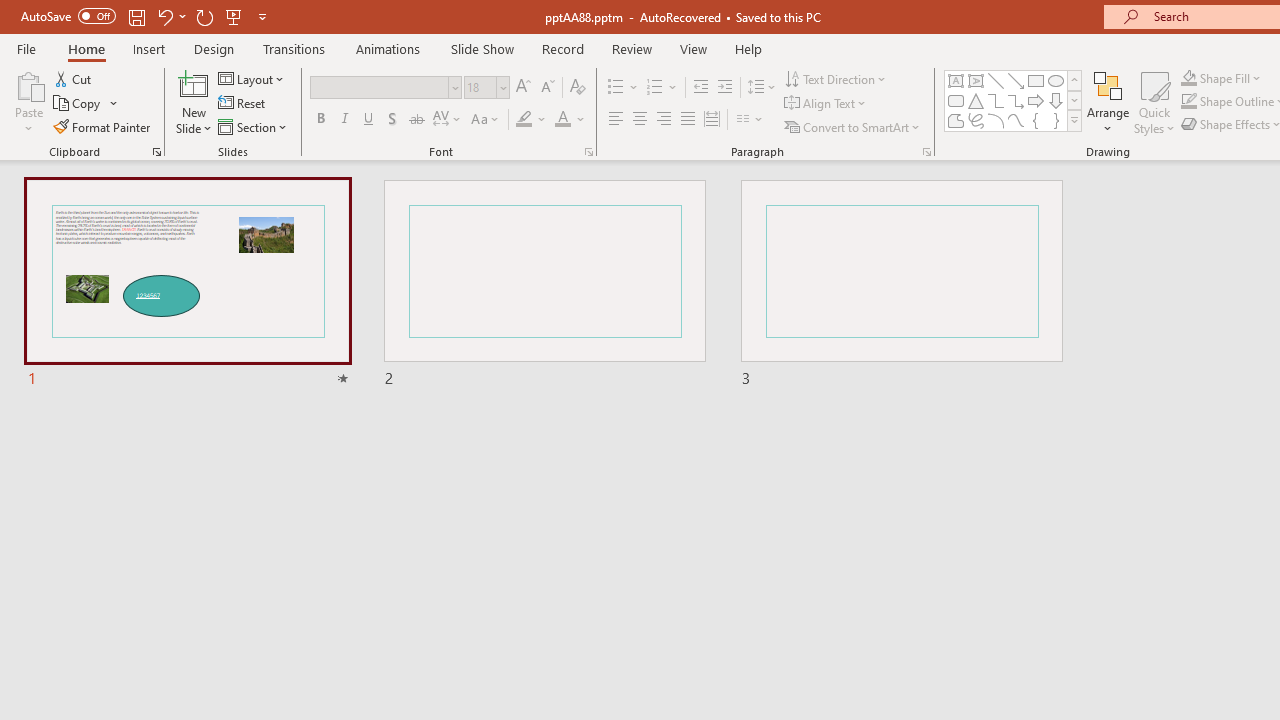 The width and height of the screenshot is (1280, 720). I want to click on Arrange, so click(1108, 102).